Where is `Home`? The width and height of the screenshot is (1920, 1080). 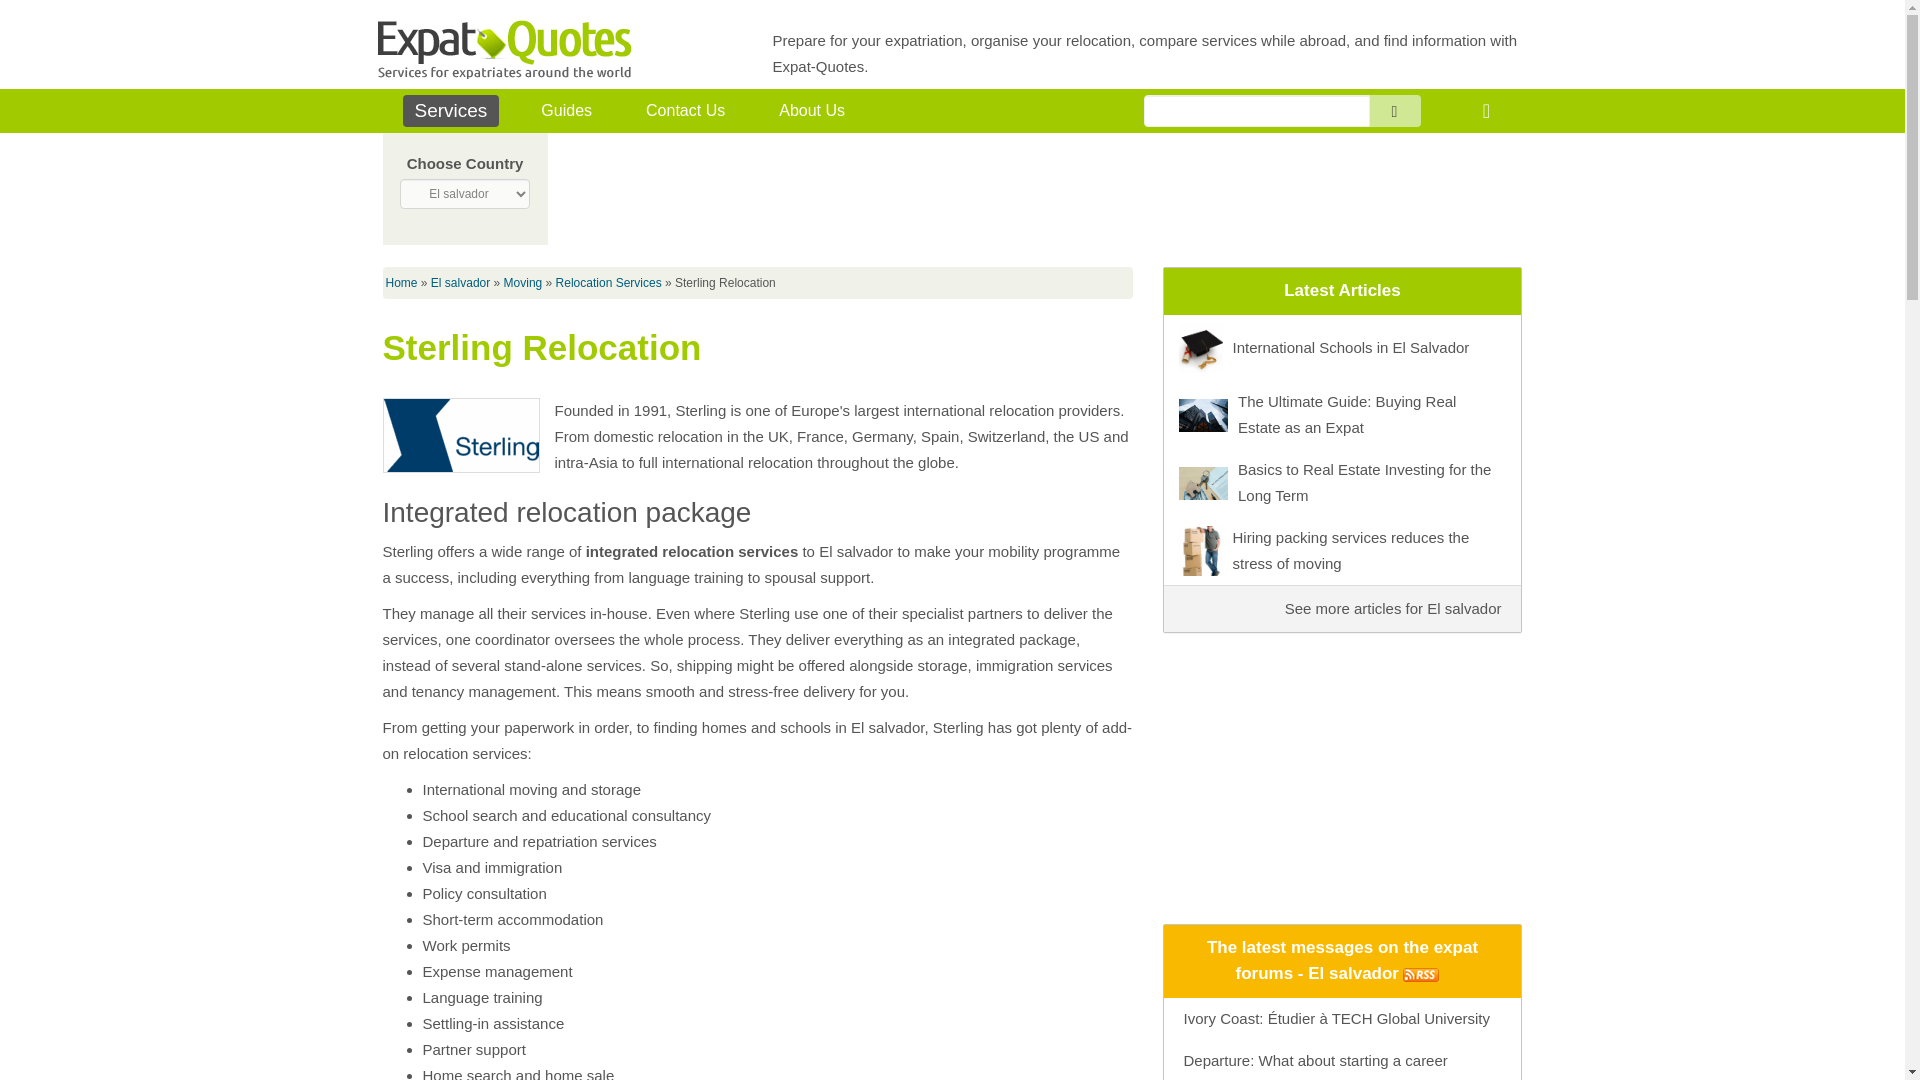 Home is located at coordinates (402, 283).